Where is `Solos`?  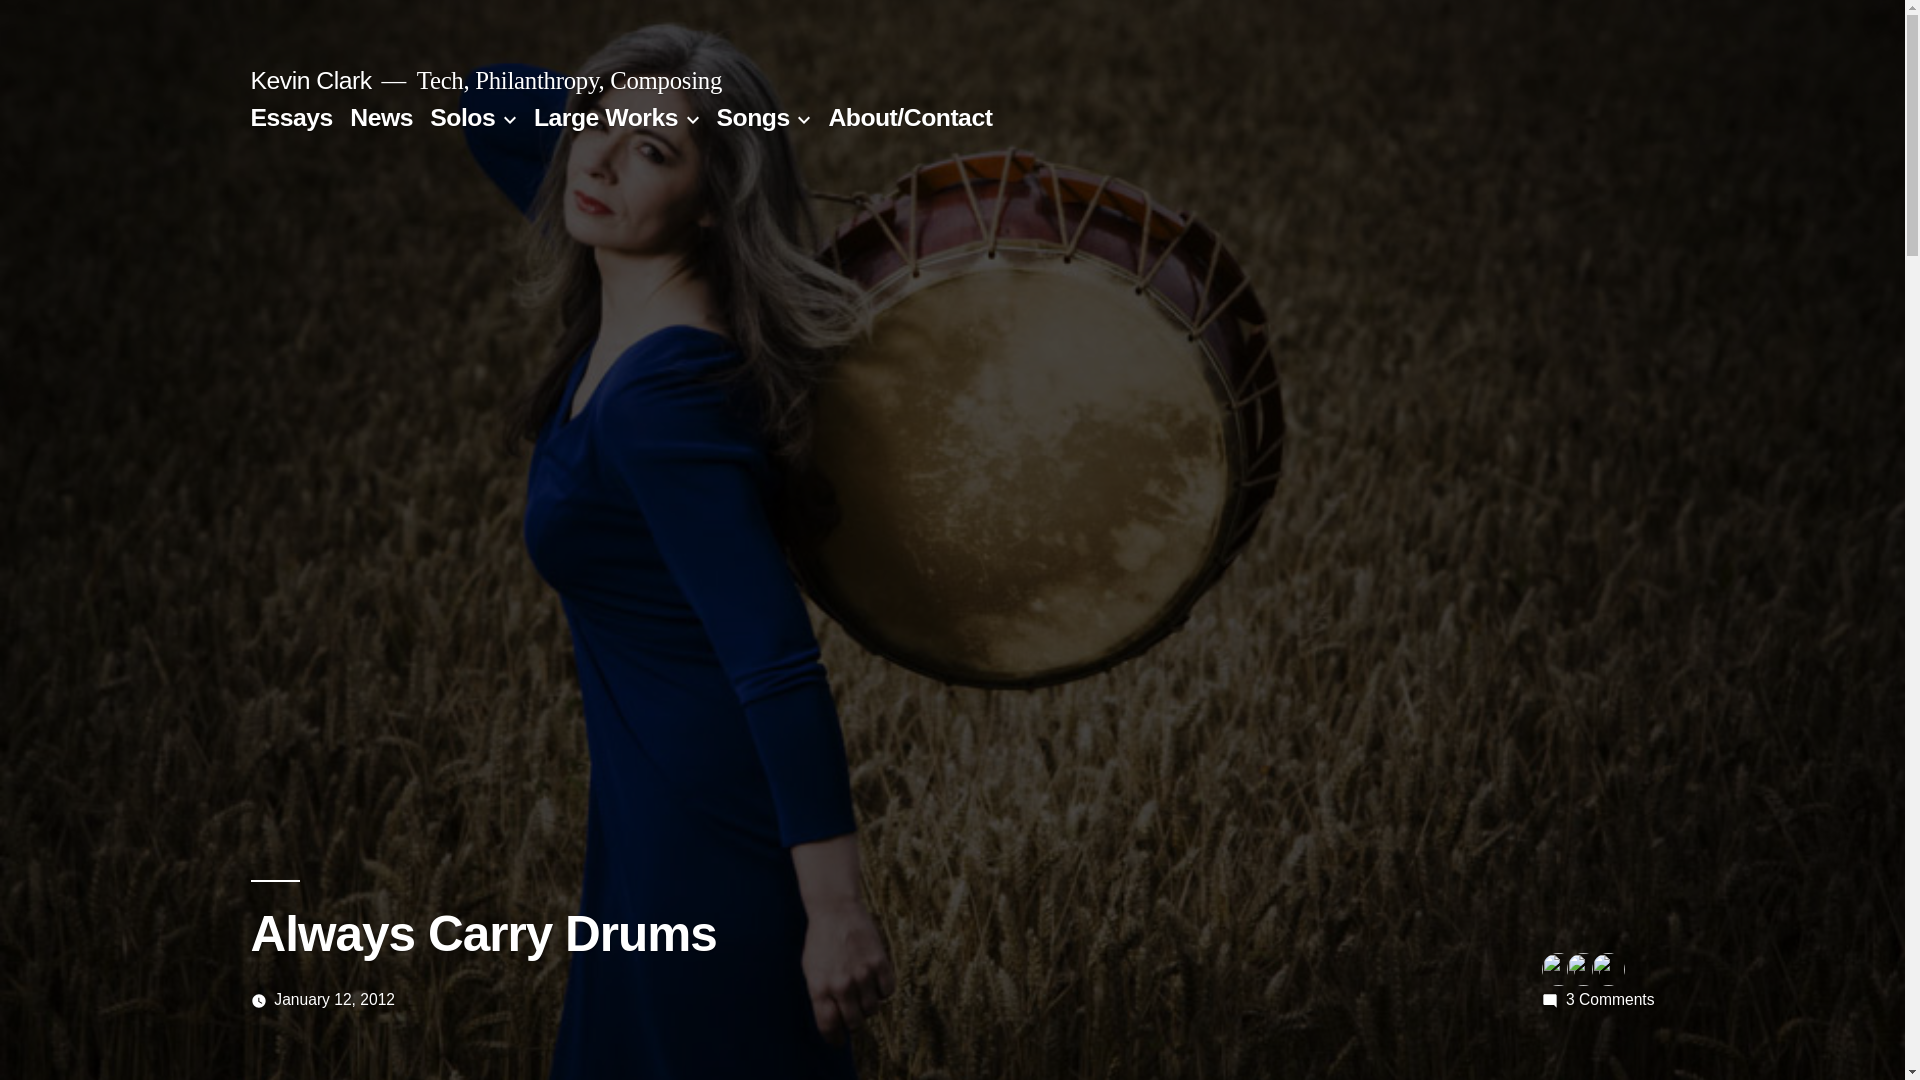
Solos is located at coordinates (462, 116).